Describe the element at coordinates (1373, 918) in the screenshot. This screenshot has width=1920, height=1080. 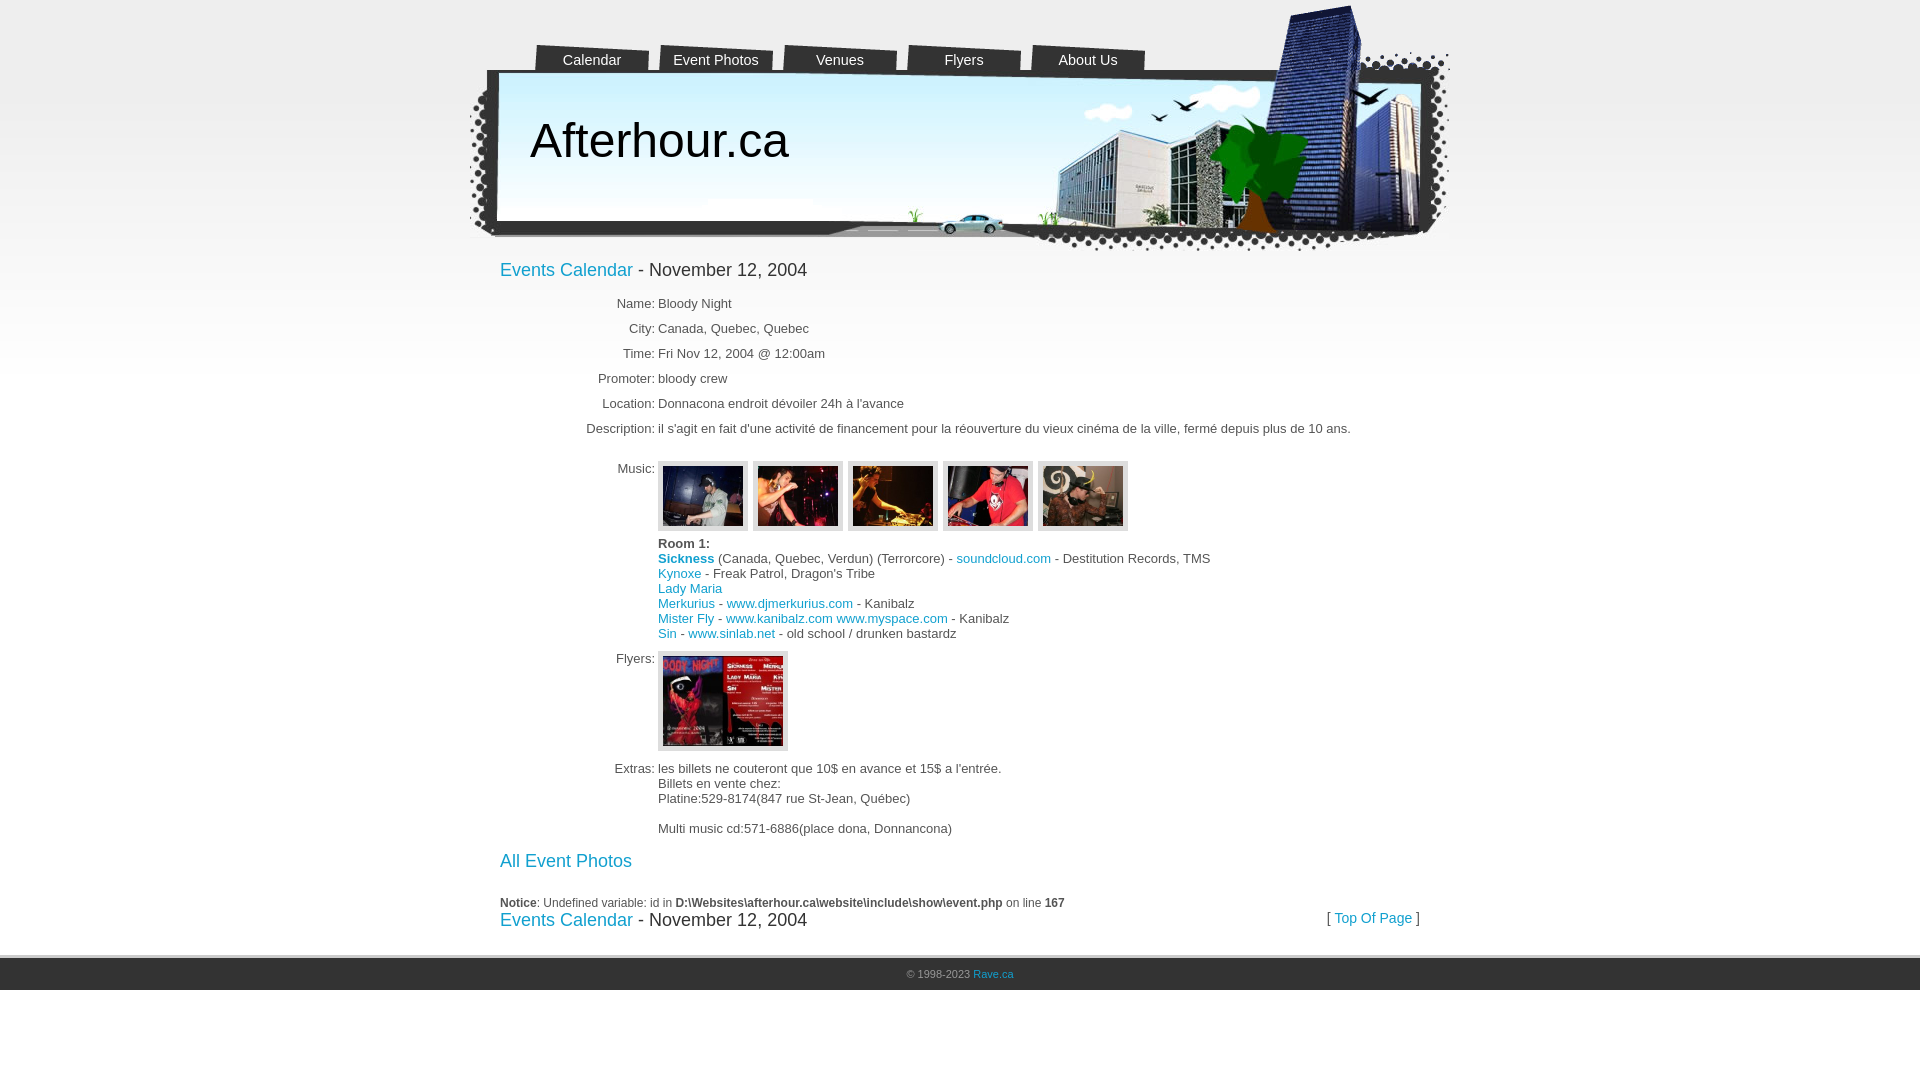
I see `Top Of Page` at that location.